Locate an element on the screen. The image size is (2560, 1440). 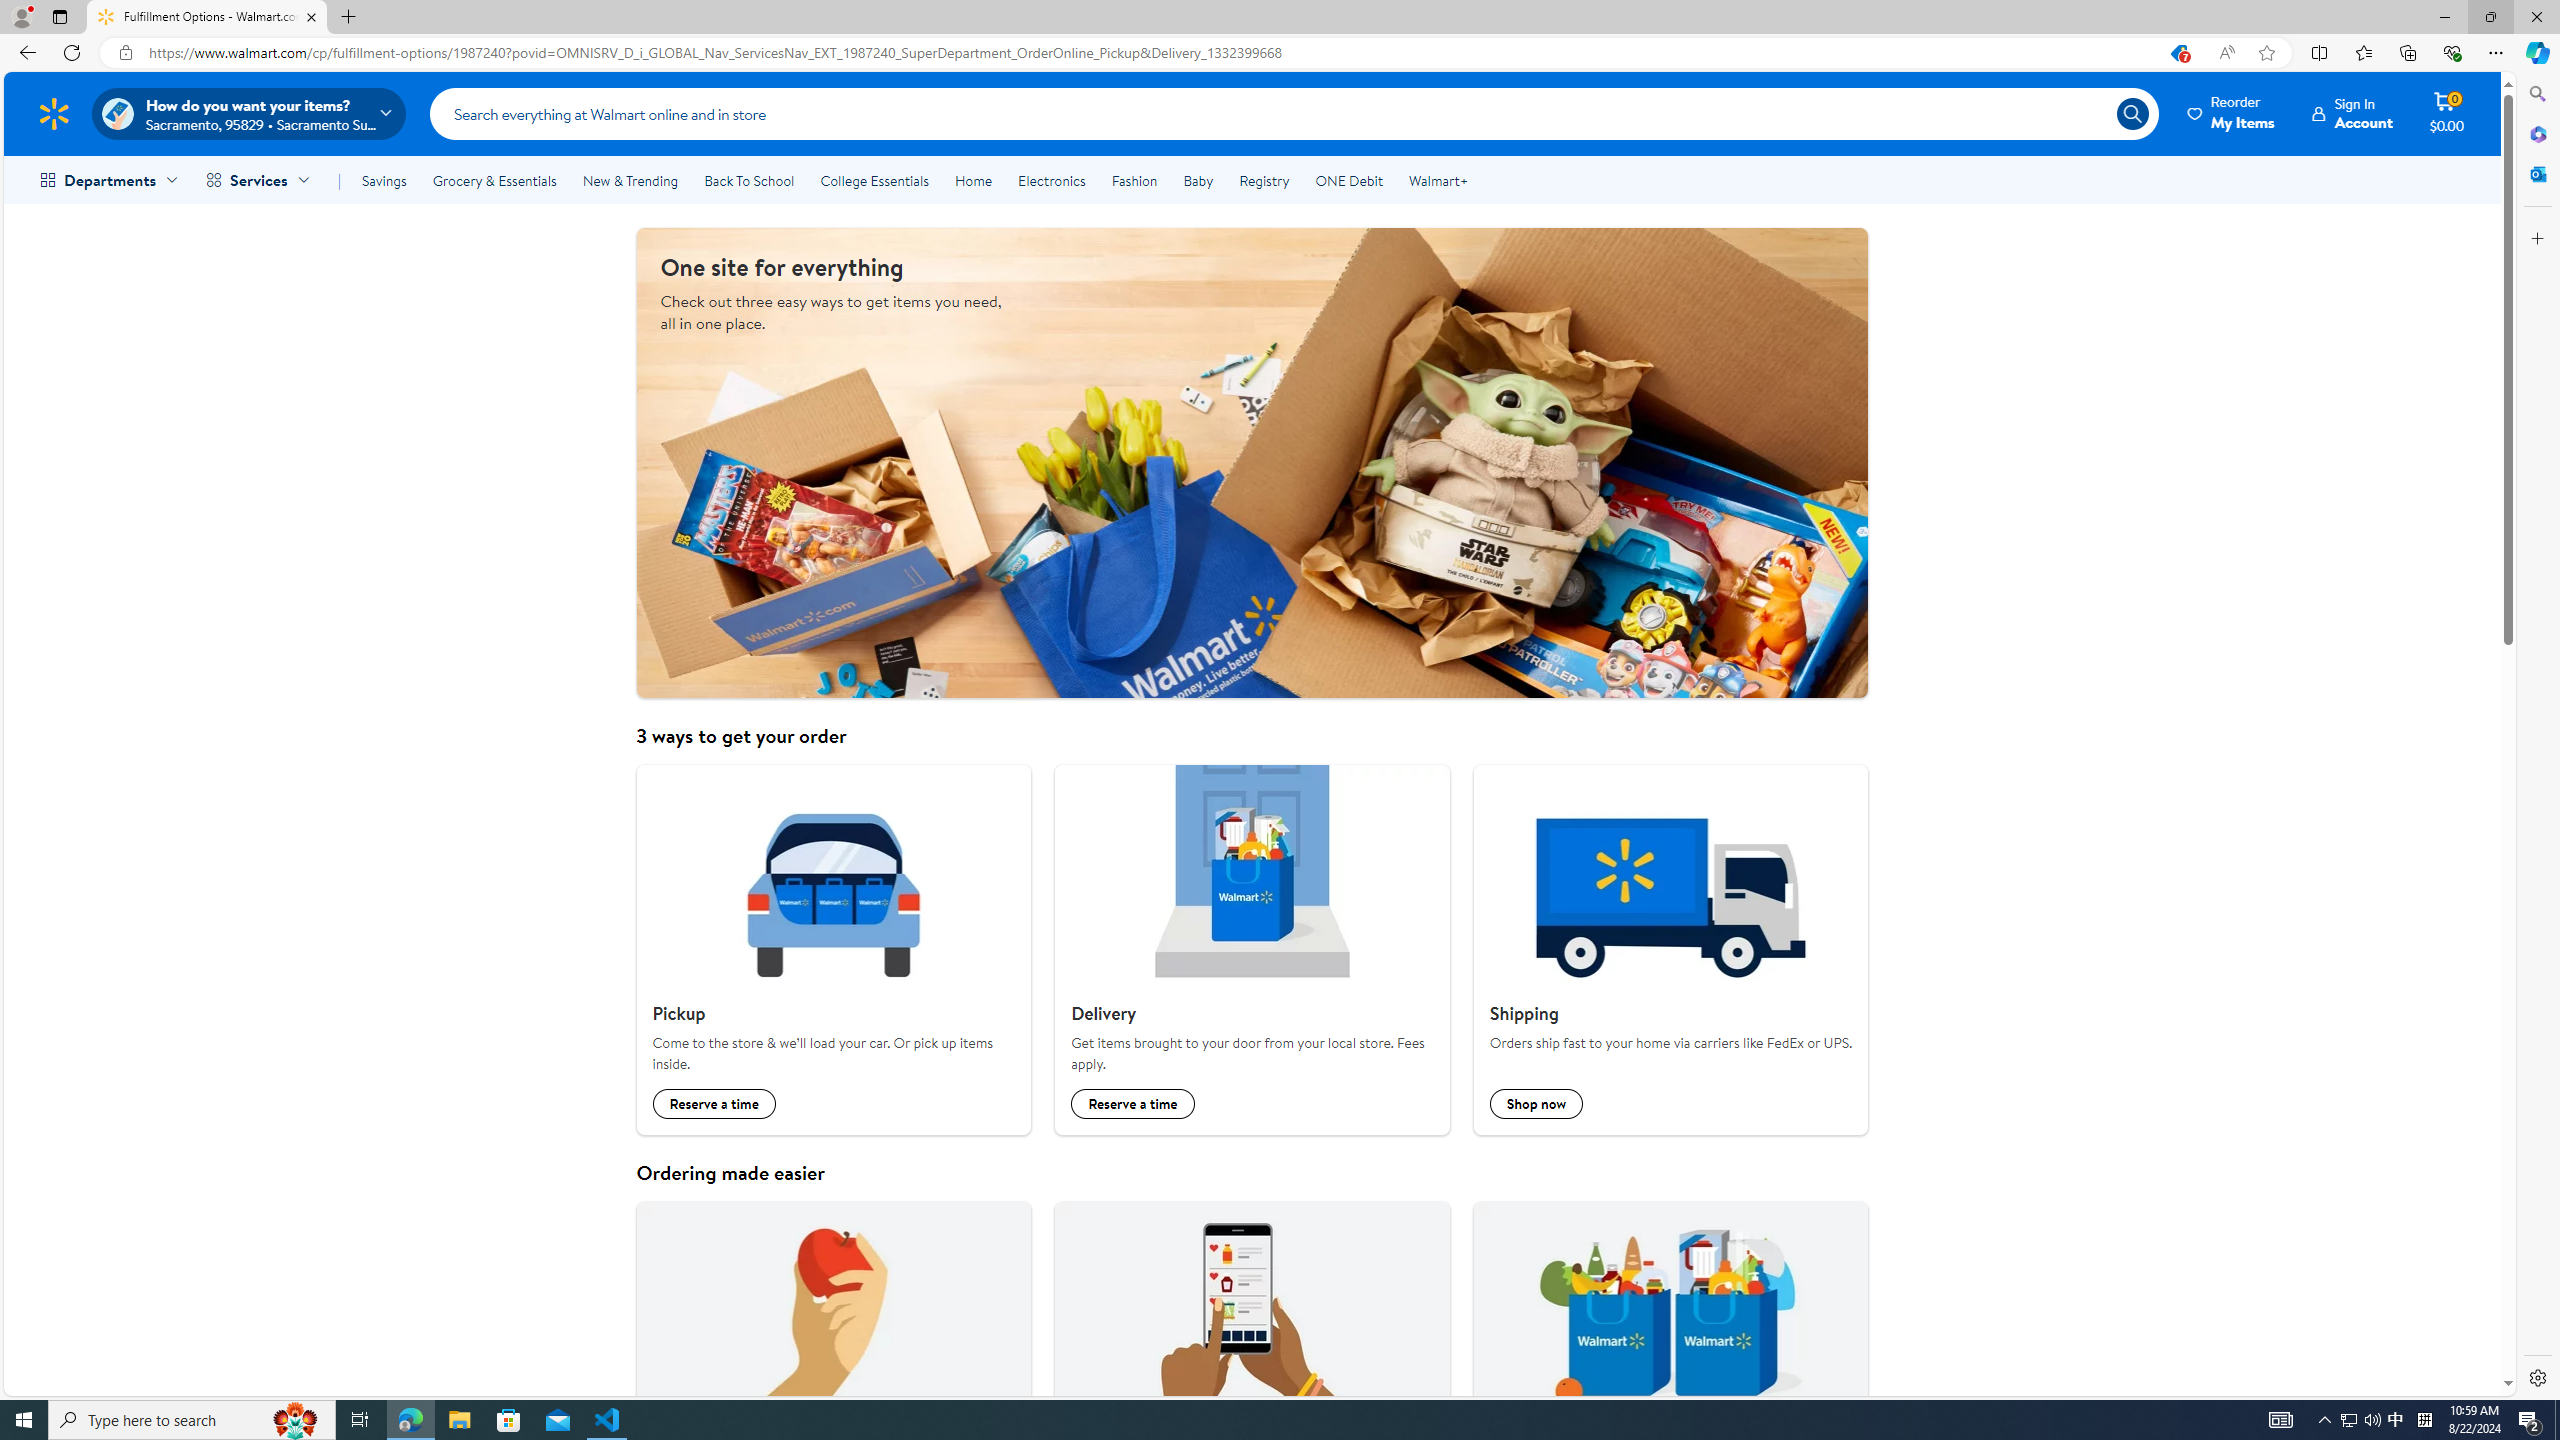
Grocery & Essentials is located at coordinates (494, 180).